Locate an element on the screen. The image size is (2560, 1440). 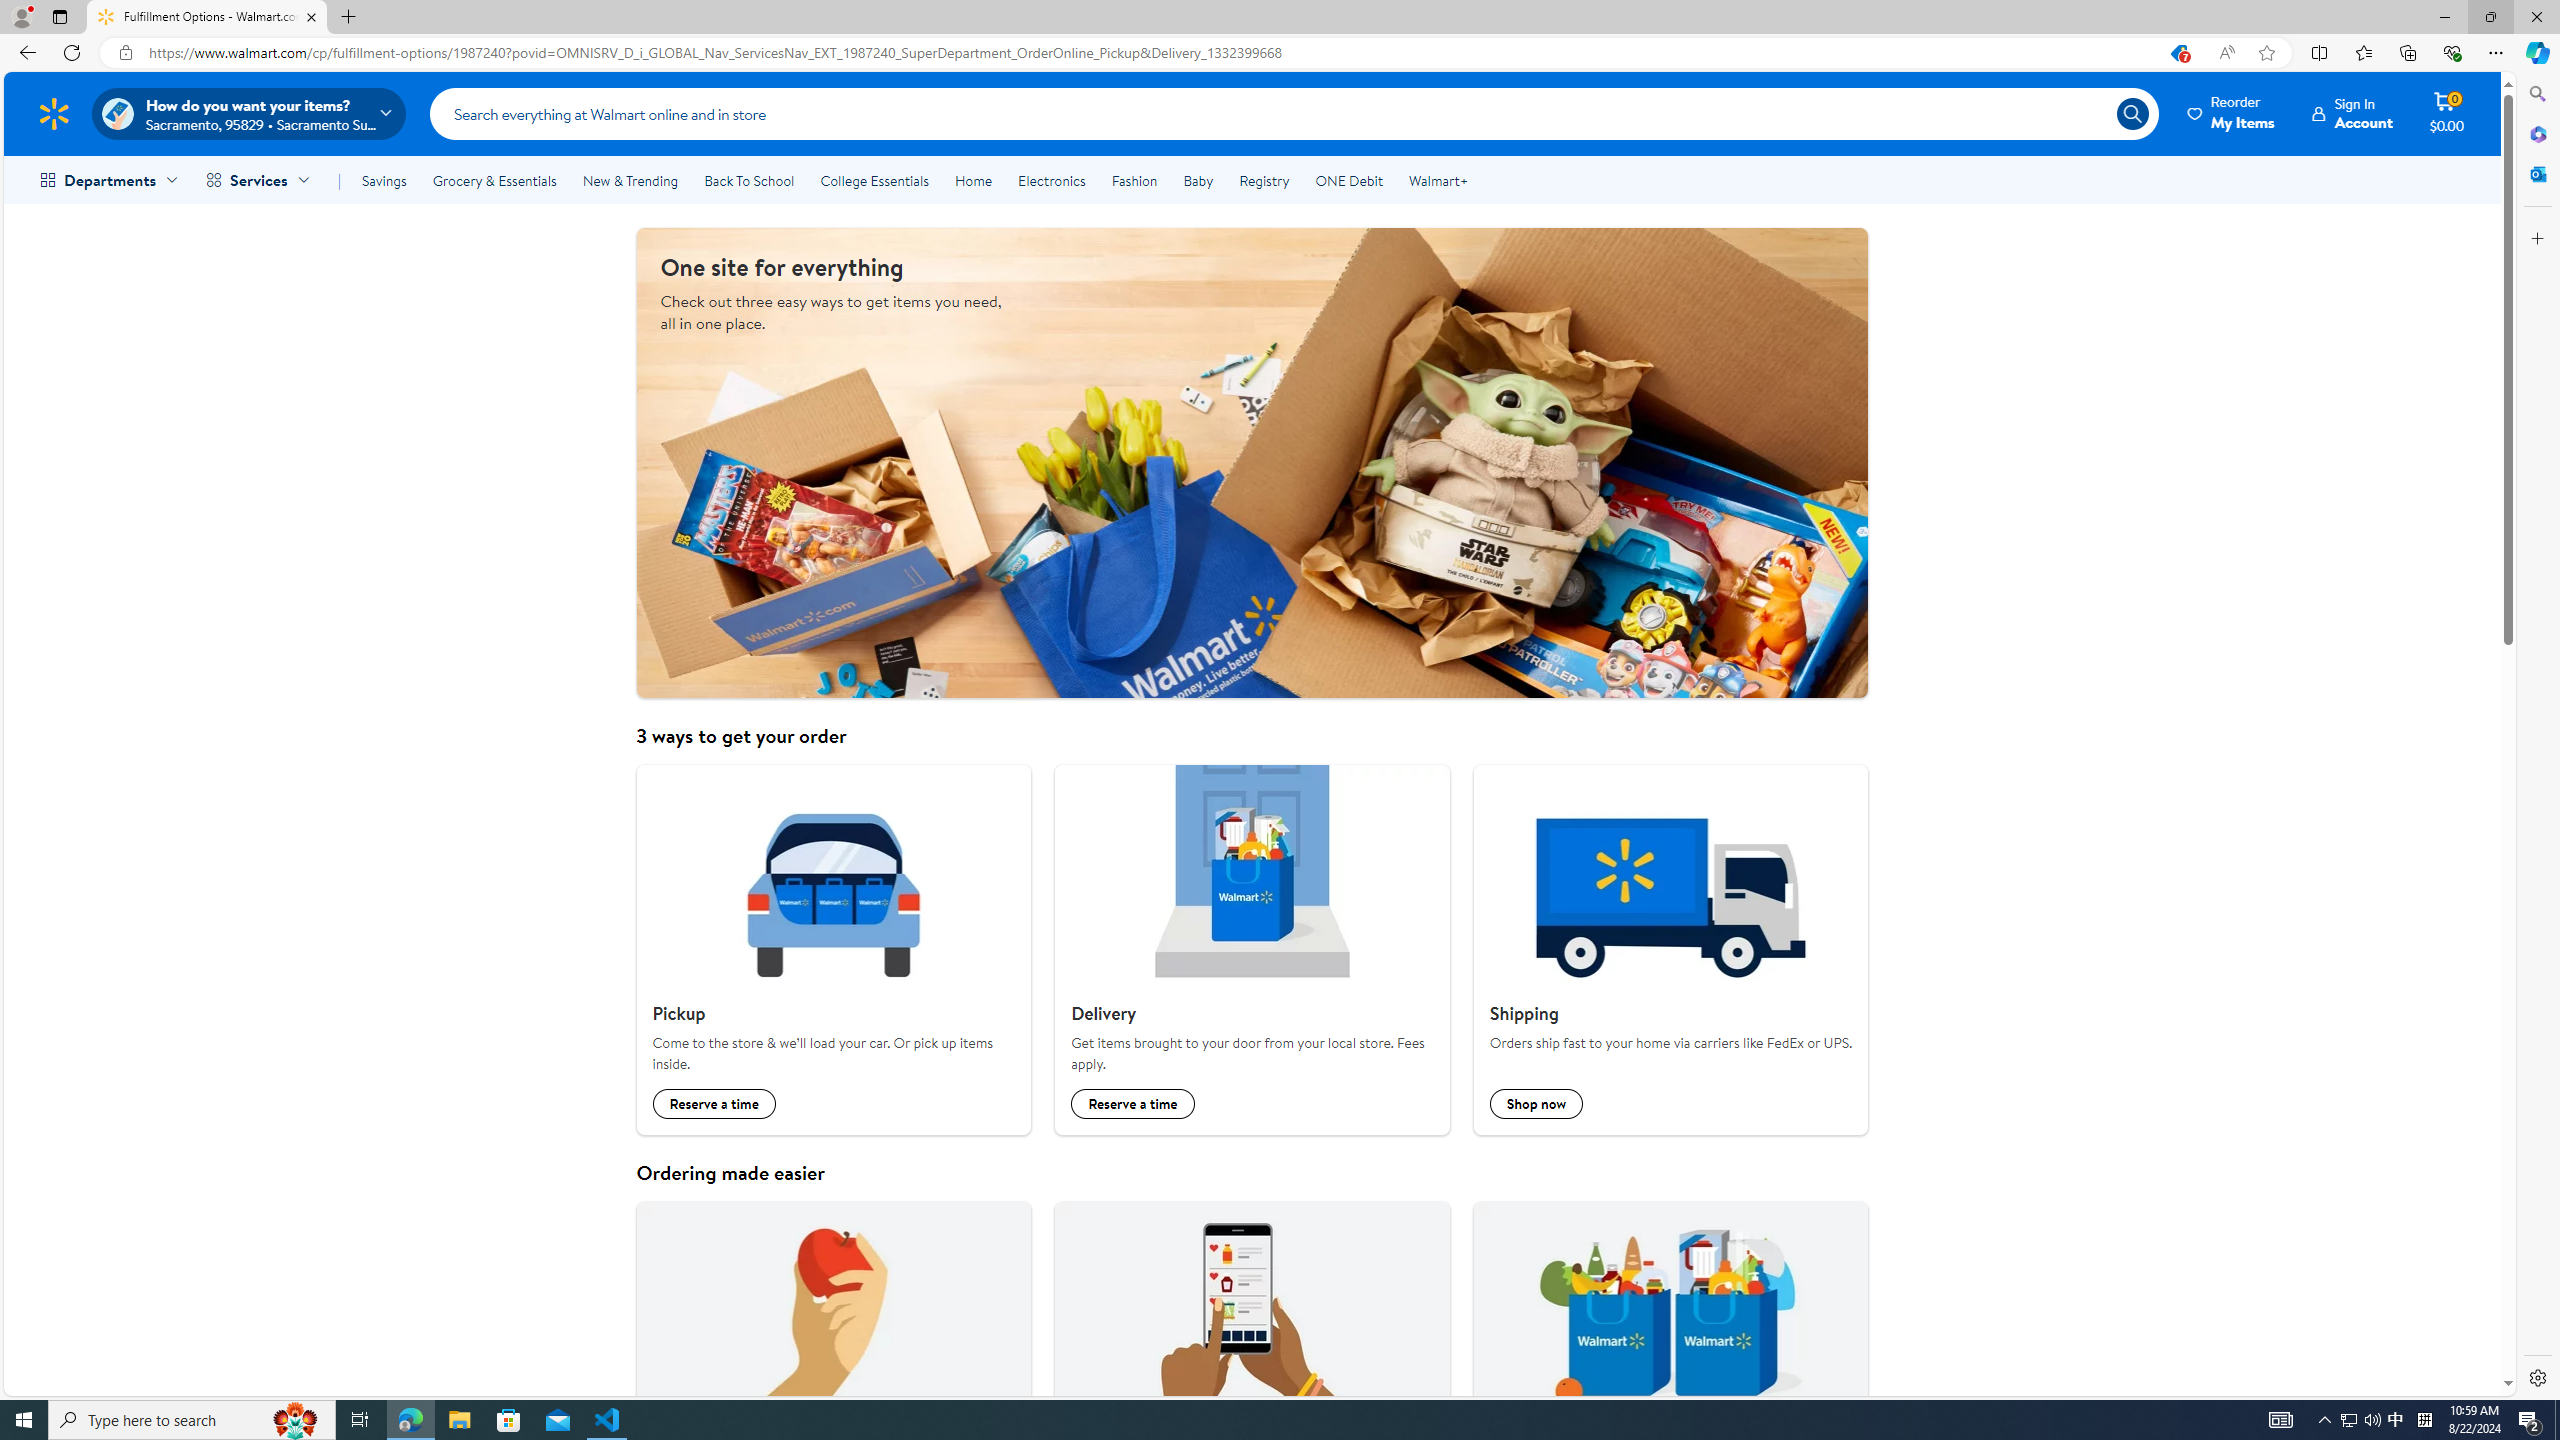
Grocery & Essentials is located at coordinates (494, 180).